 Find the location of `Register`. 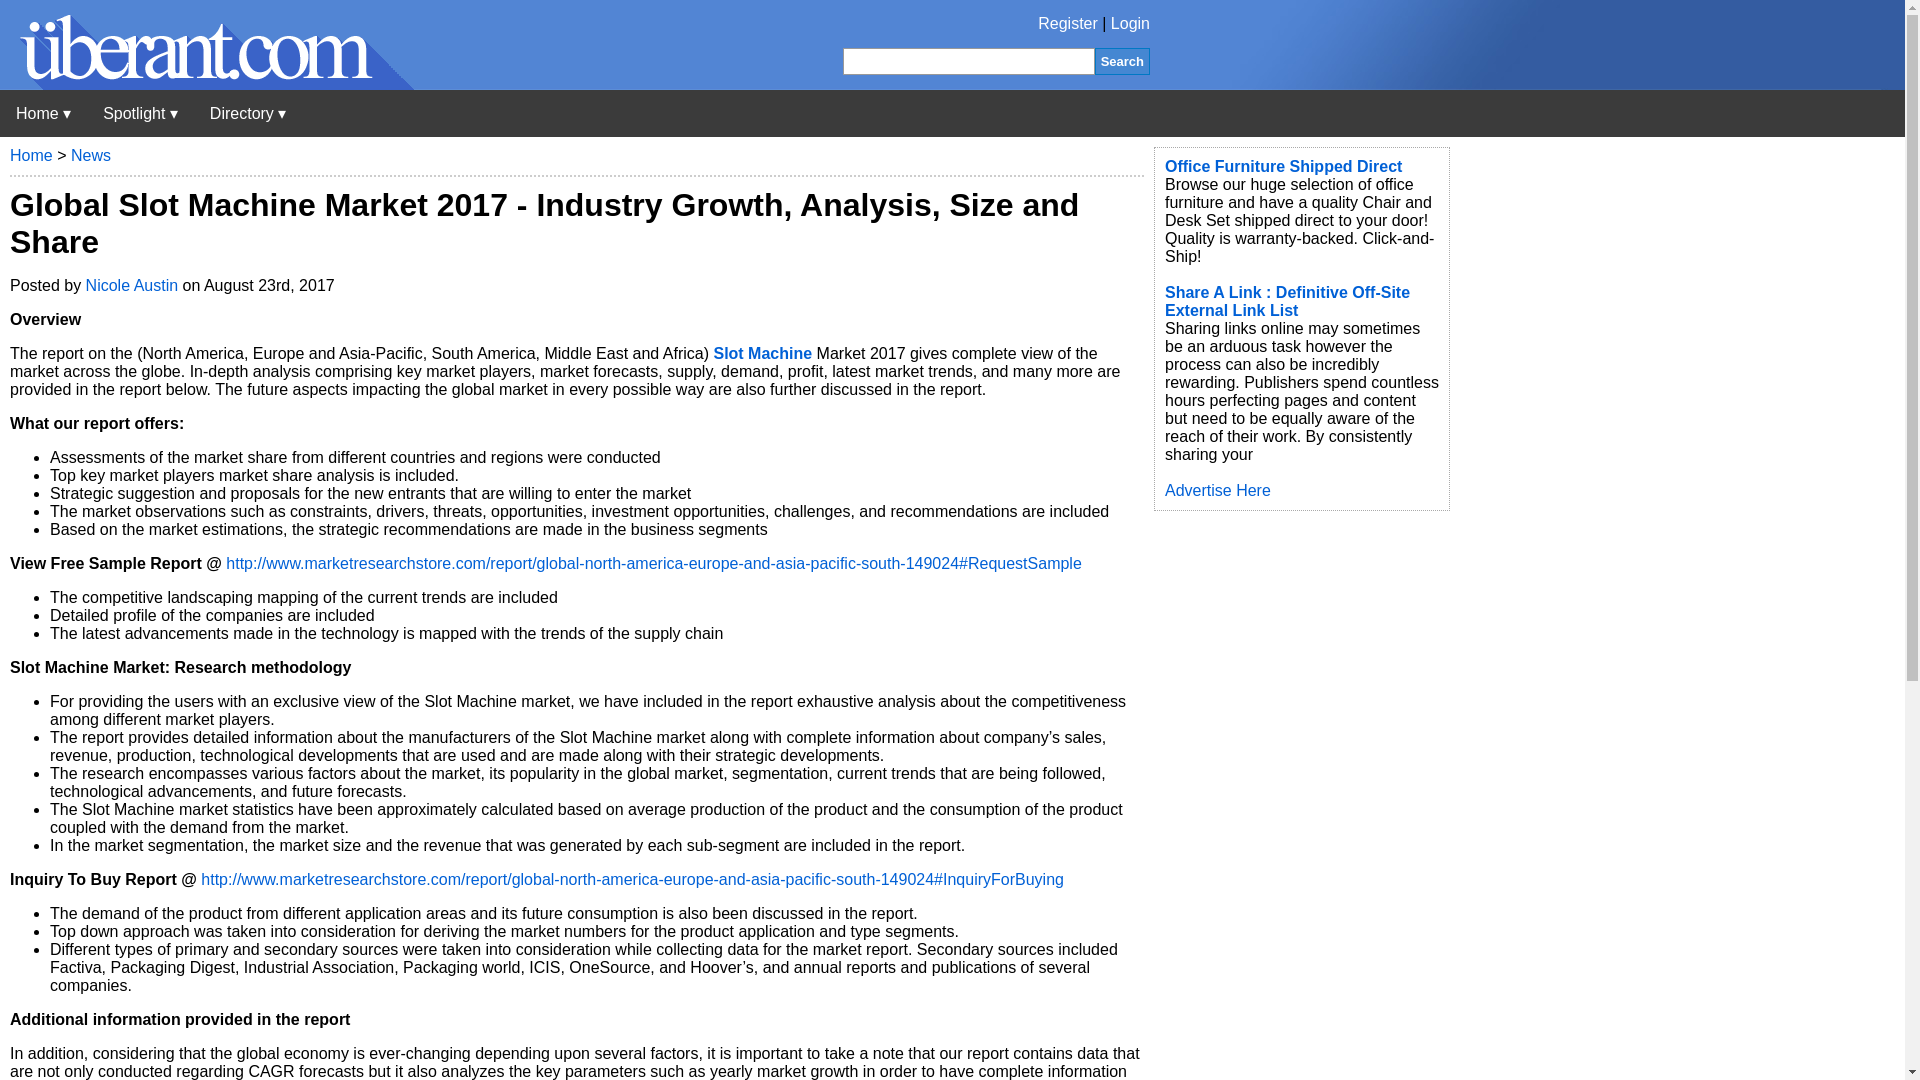

Register is located at coordinates (1068, 24).